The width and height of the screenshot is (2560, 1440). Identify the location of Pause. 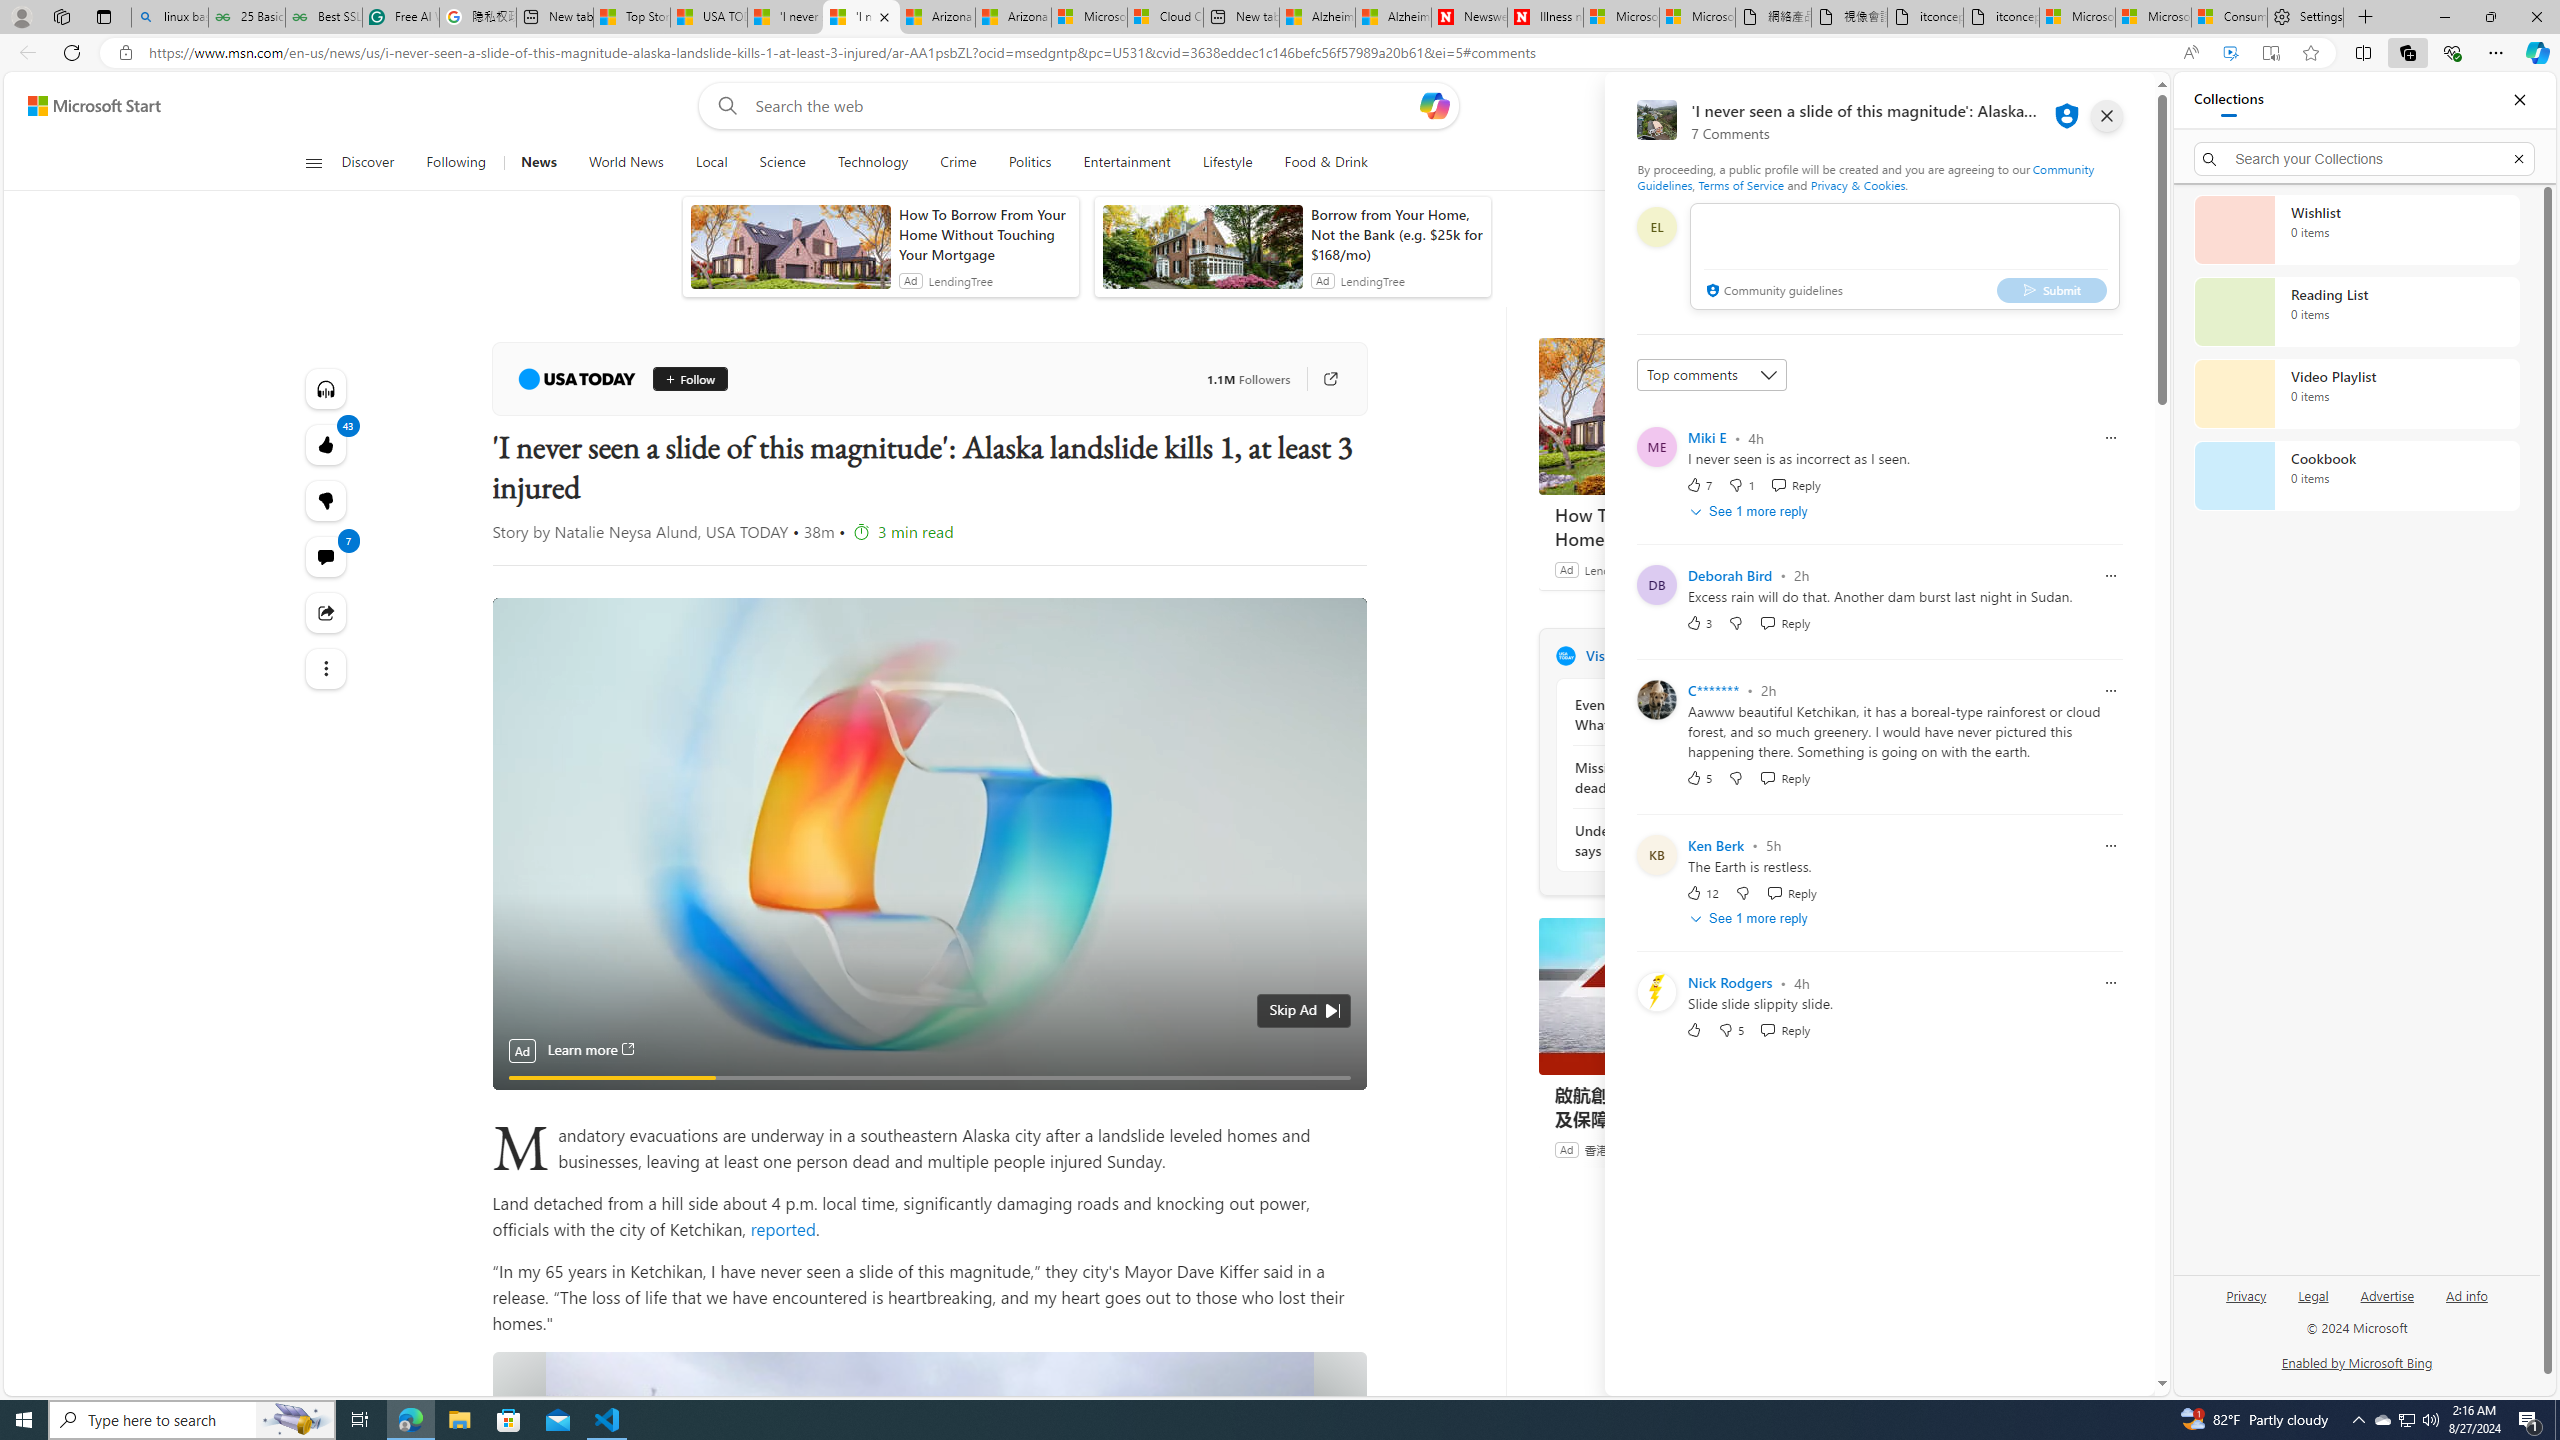
(522, 1067).